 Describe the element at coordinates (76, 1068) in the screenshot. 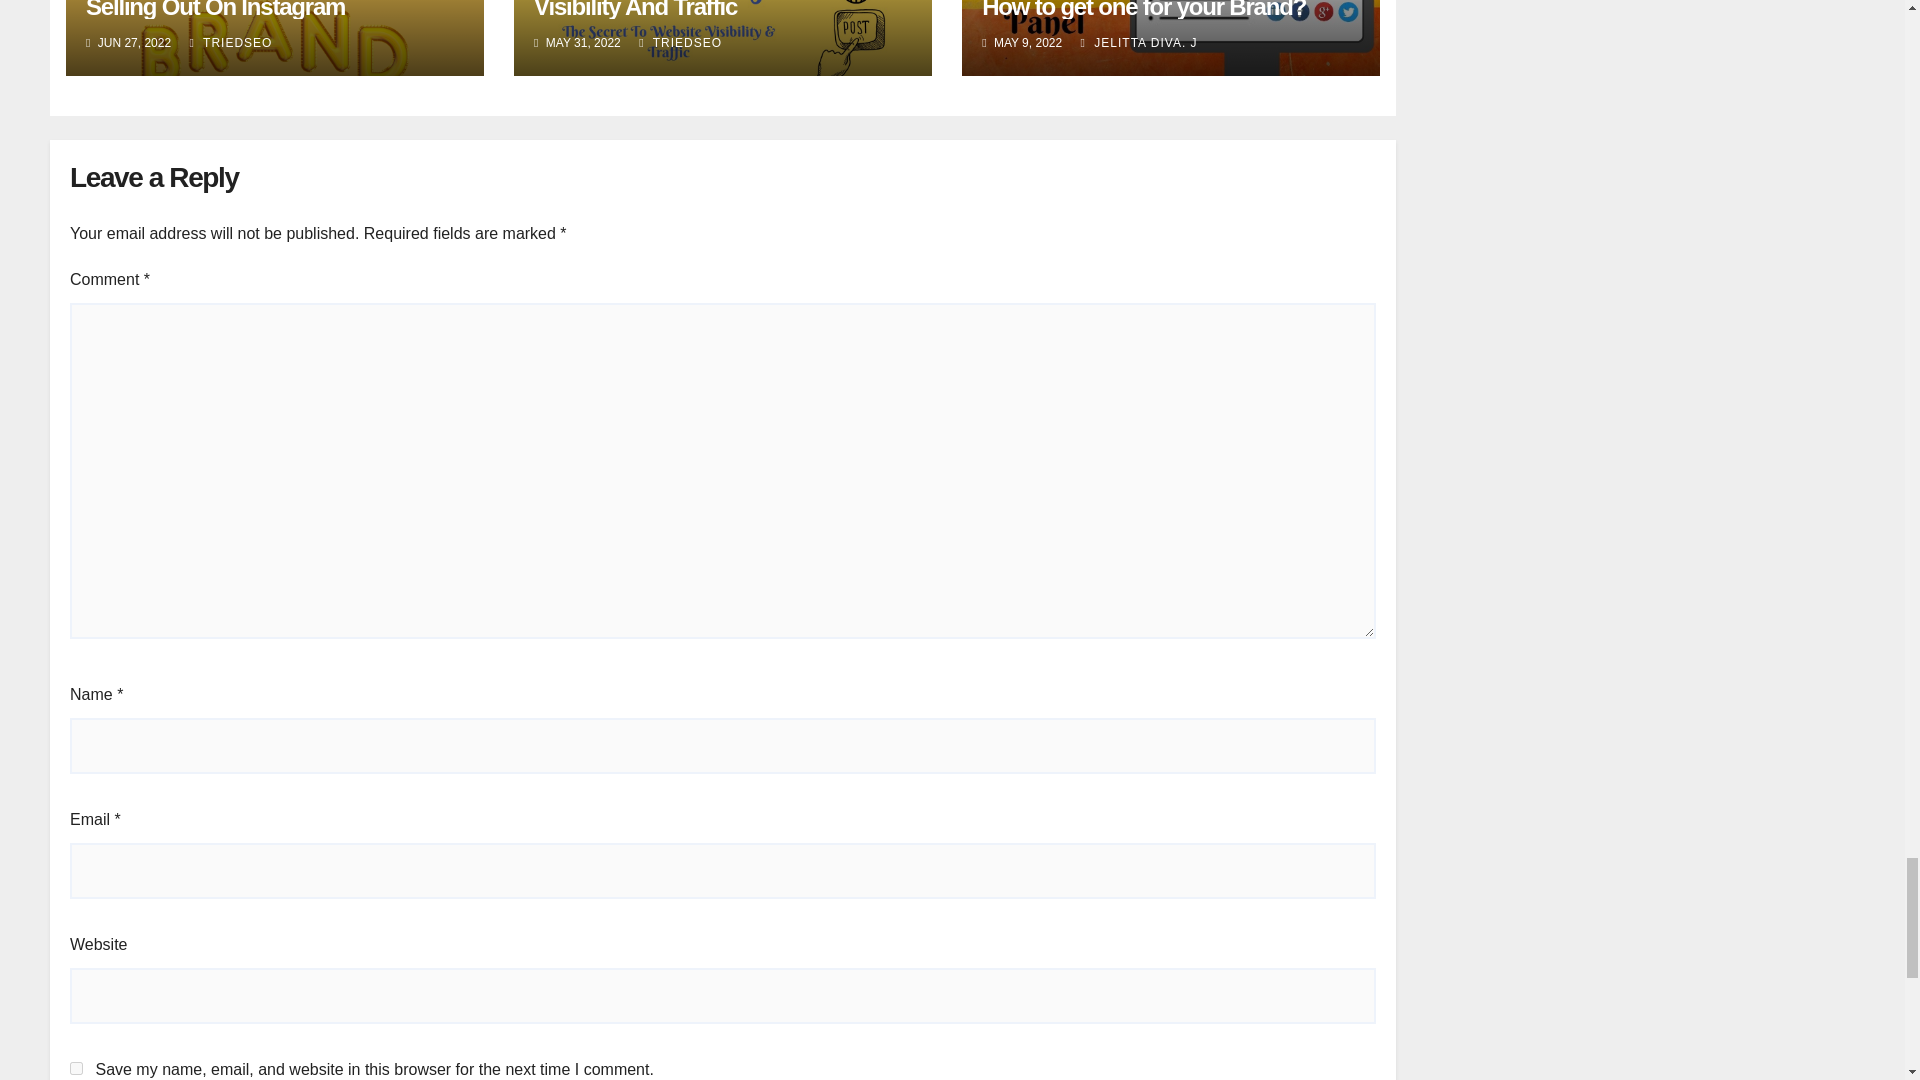

I see `yes` at that location.